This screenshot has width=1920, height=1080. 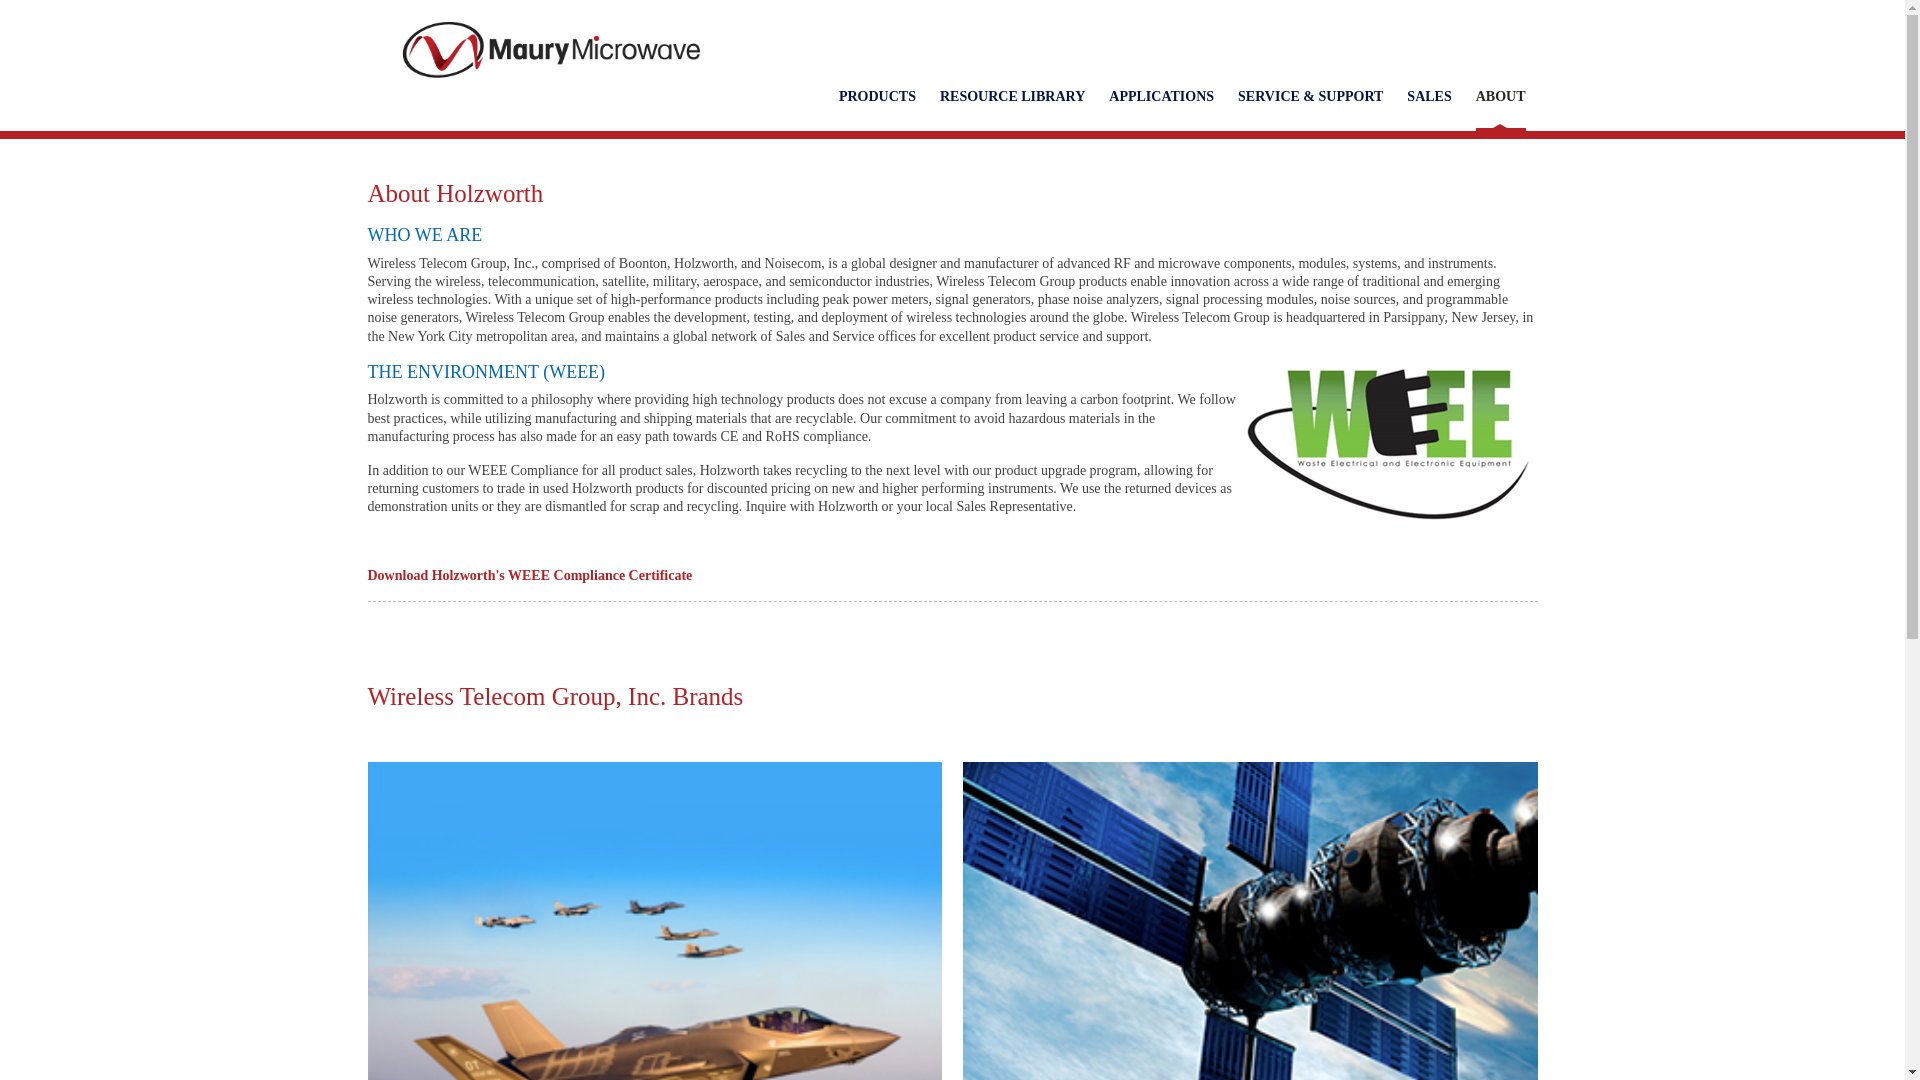 I want to click on Login, so click(x=1504, y=15).